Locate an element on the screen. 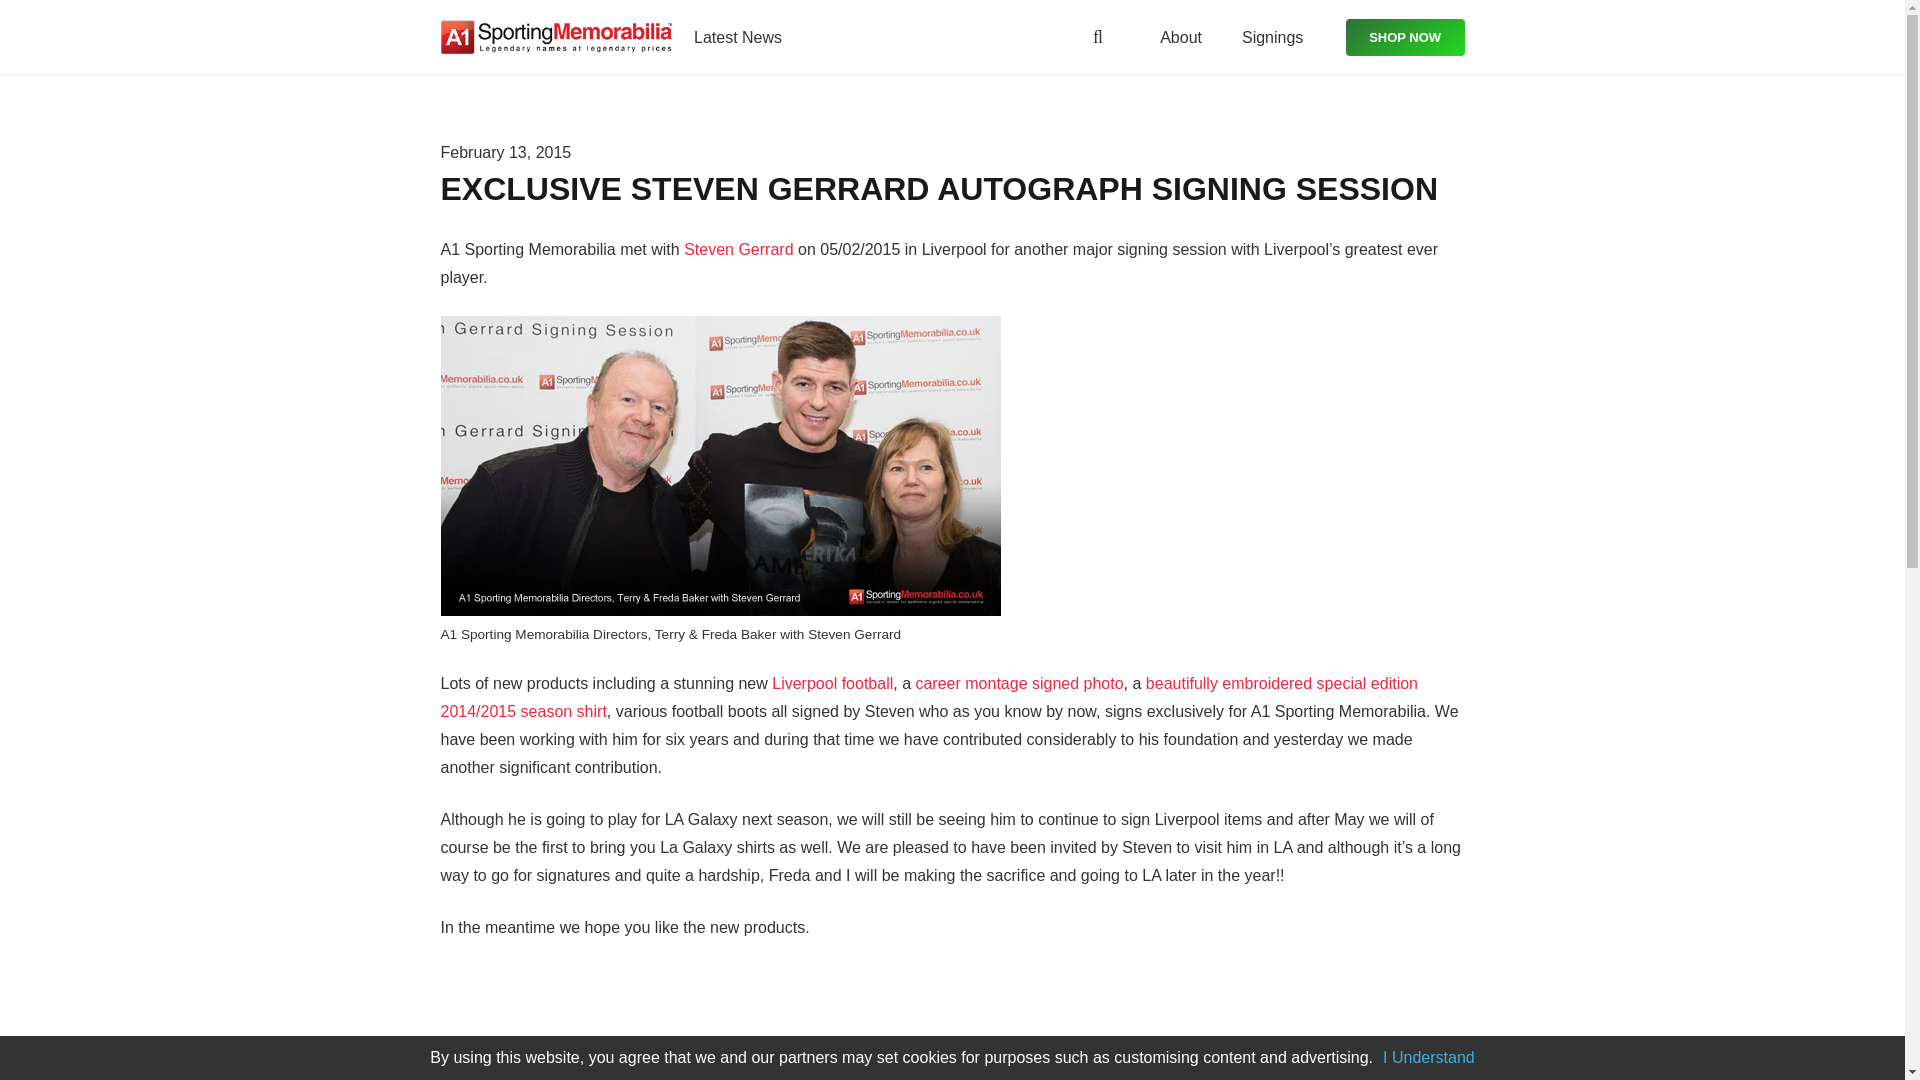 The width and height of the screenshot is (1920, 1080). SHOP NOW is located at coordinates (1404, 37).